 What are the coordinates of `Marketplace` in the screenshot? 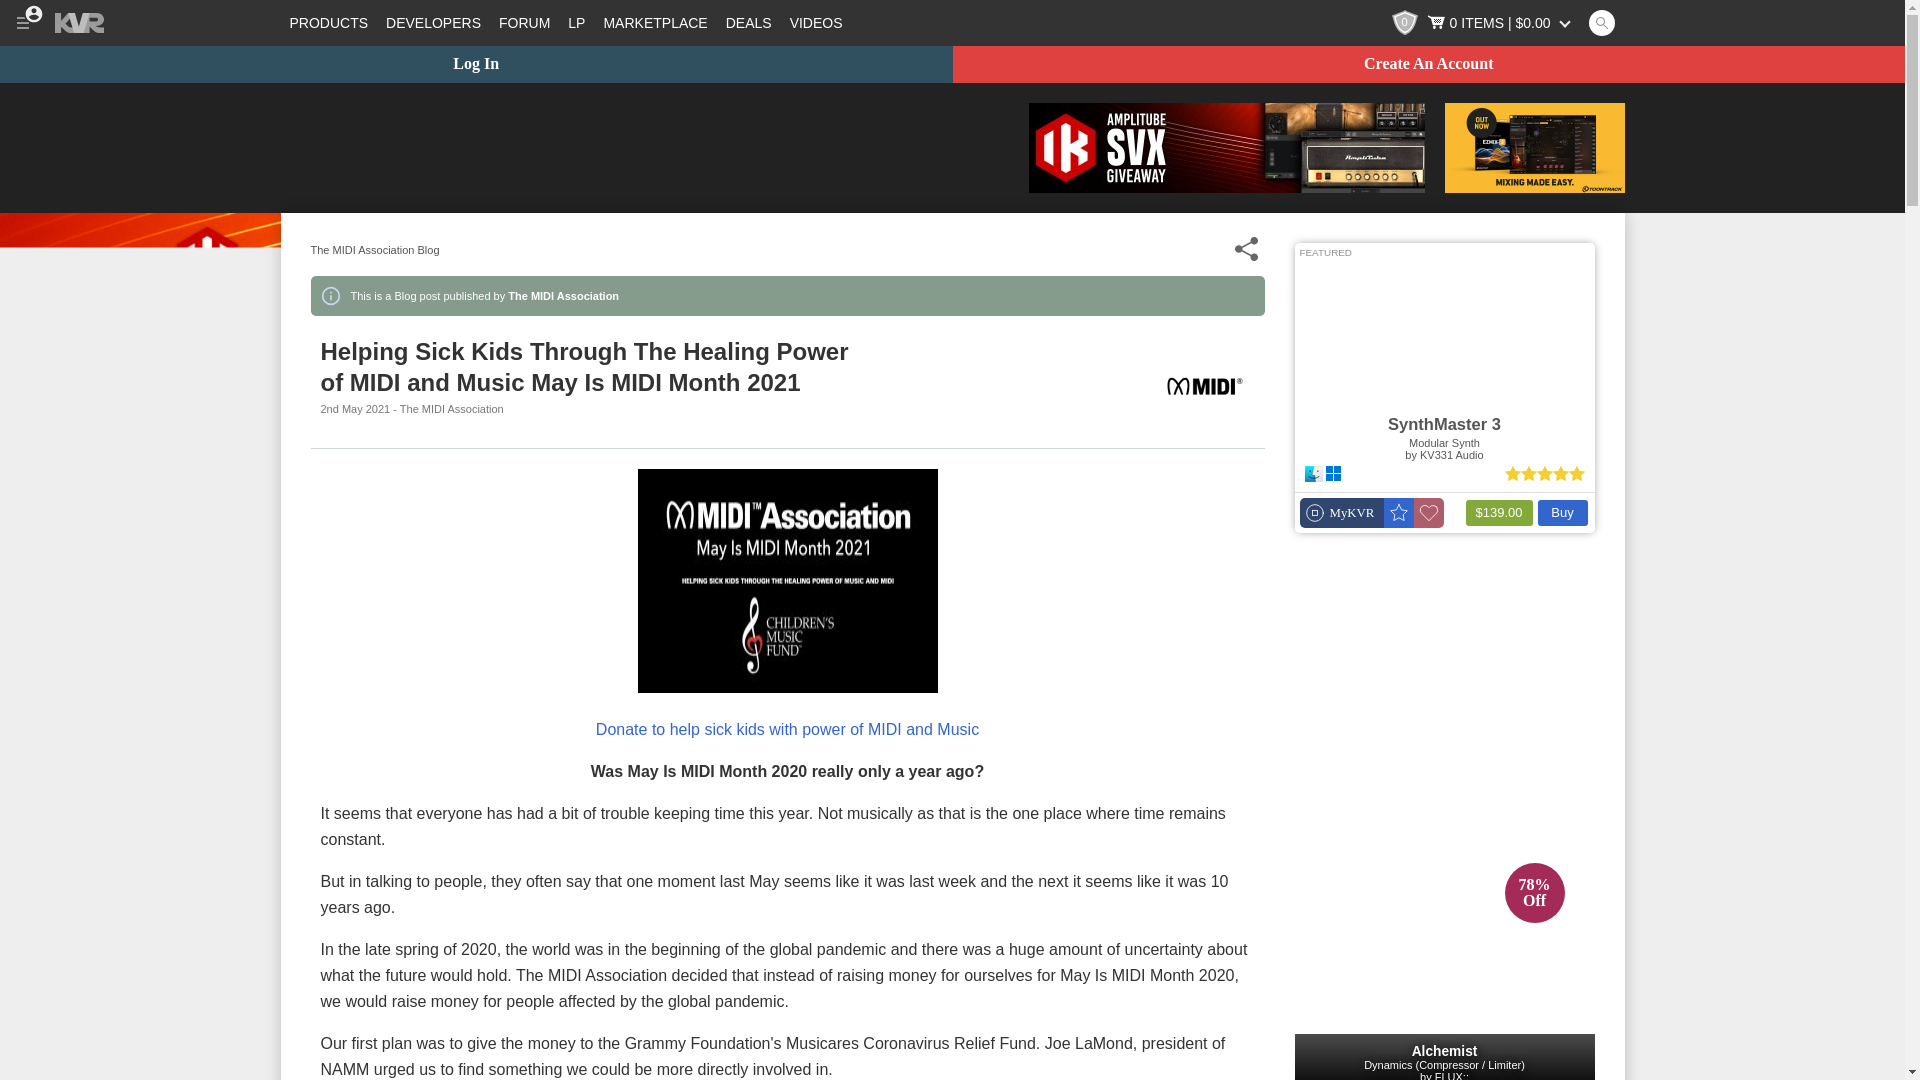 It's located at (654, 22).